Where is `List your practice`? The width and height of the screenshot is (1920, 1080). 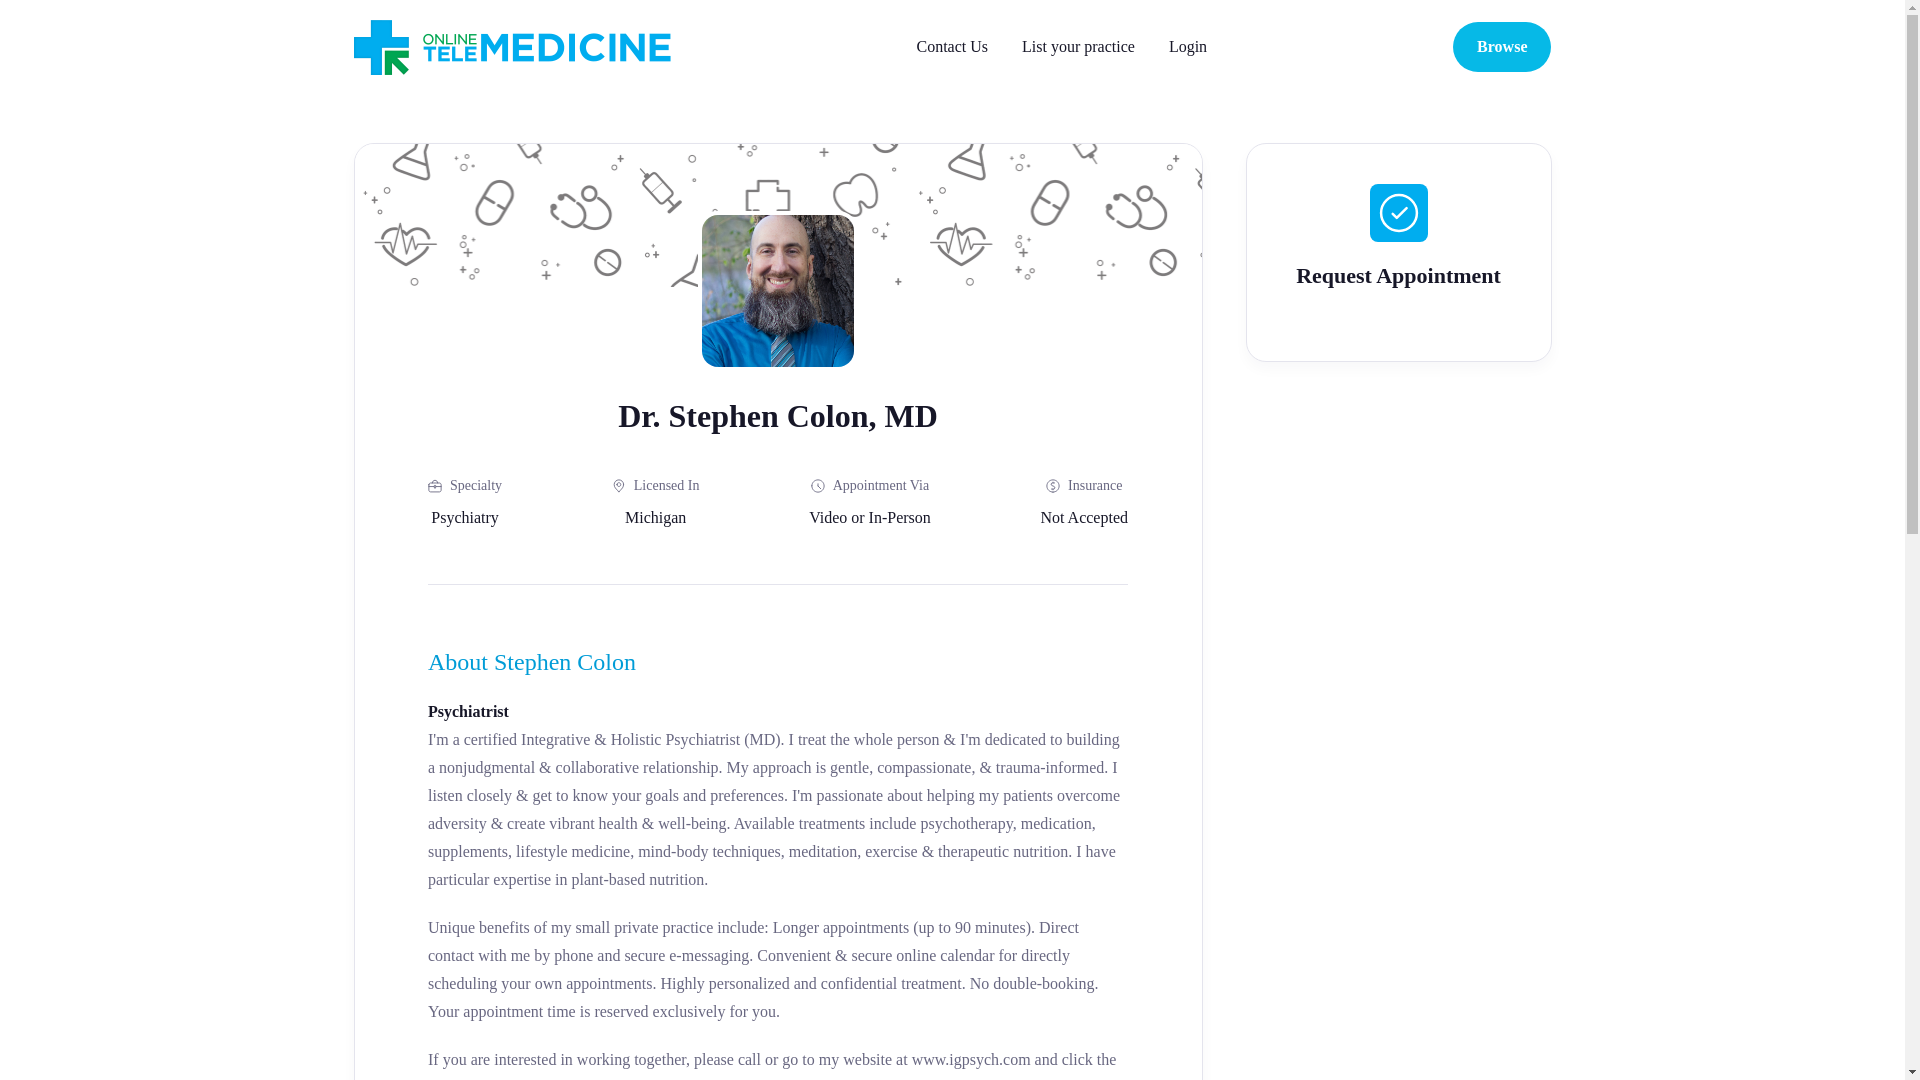 List your practice is located at coordinates (1078, 46).